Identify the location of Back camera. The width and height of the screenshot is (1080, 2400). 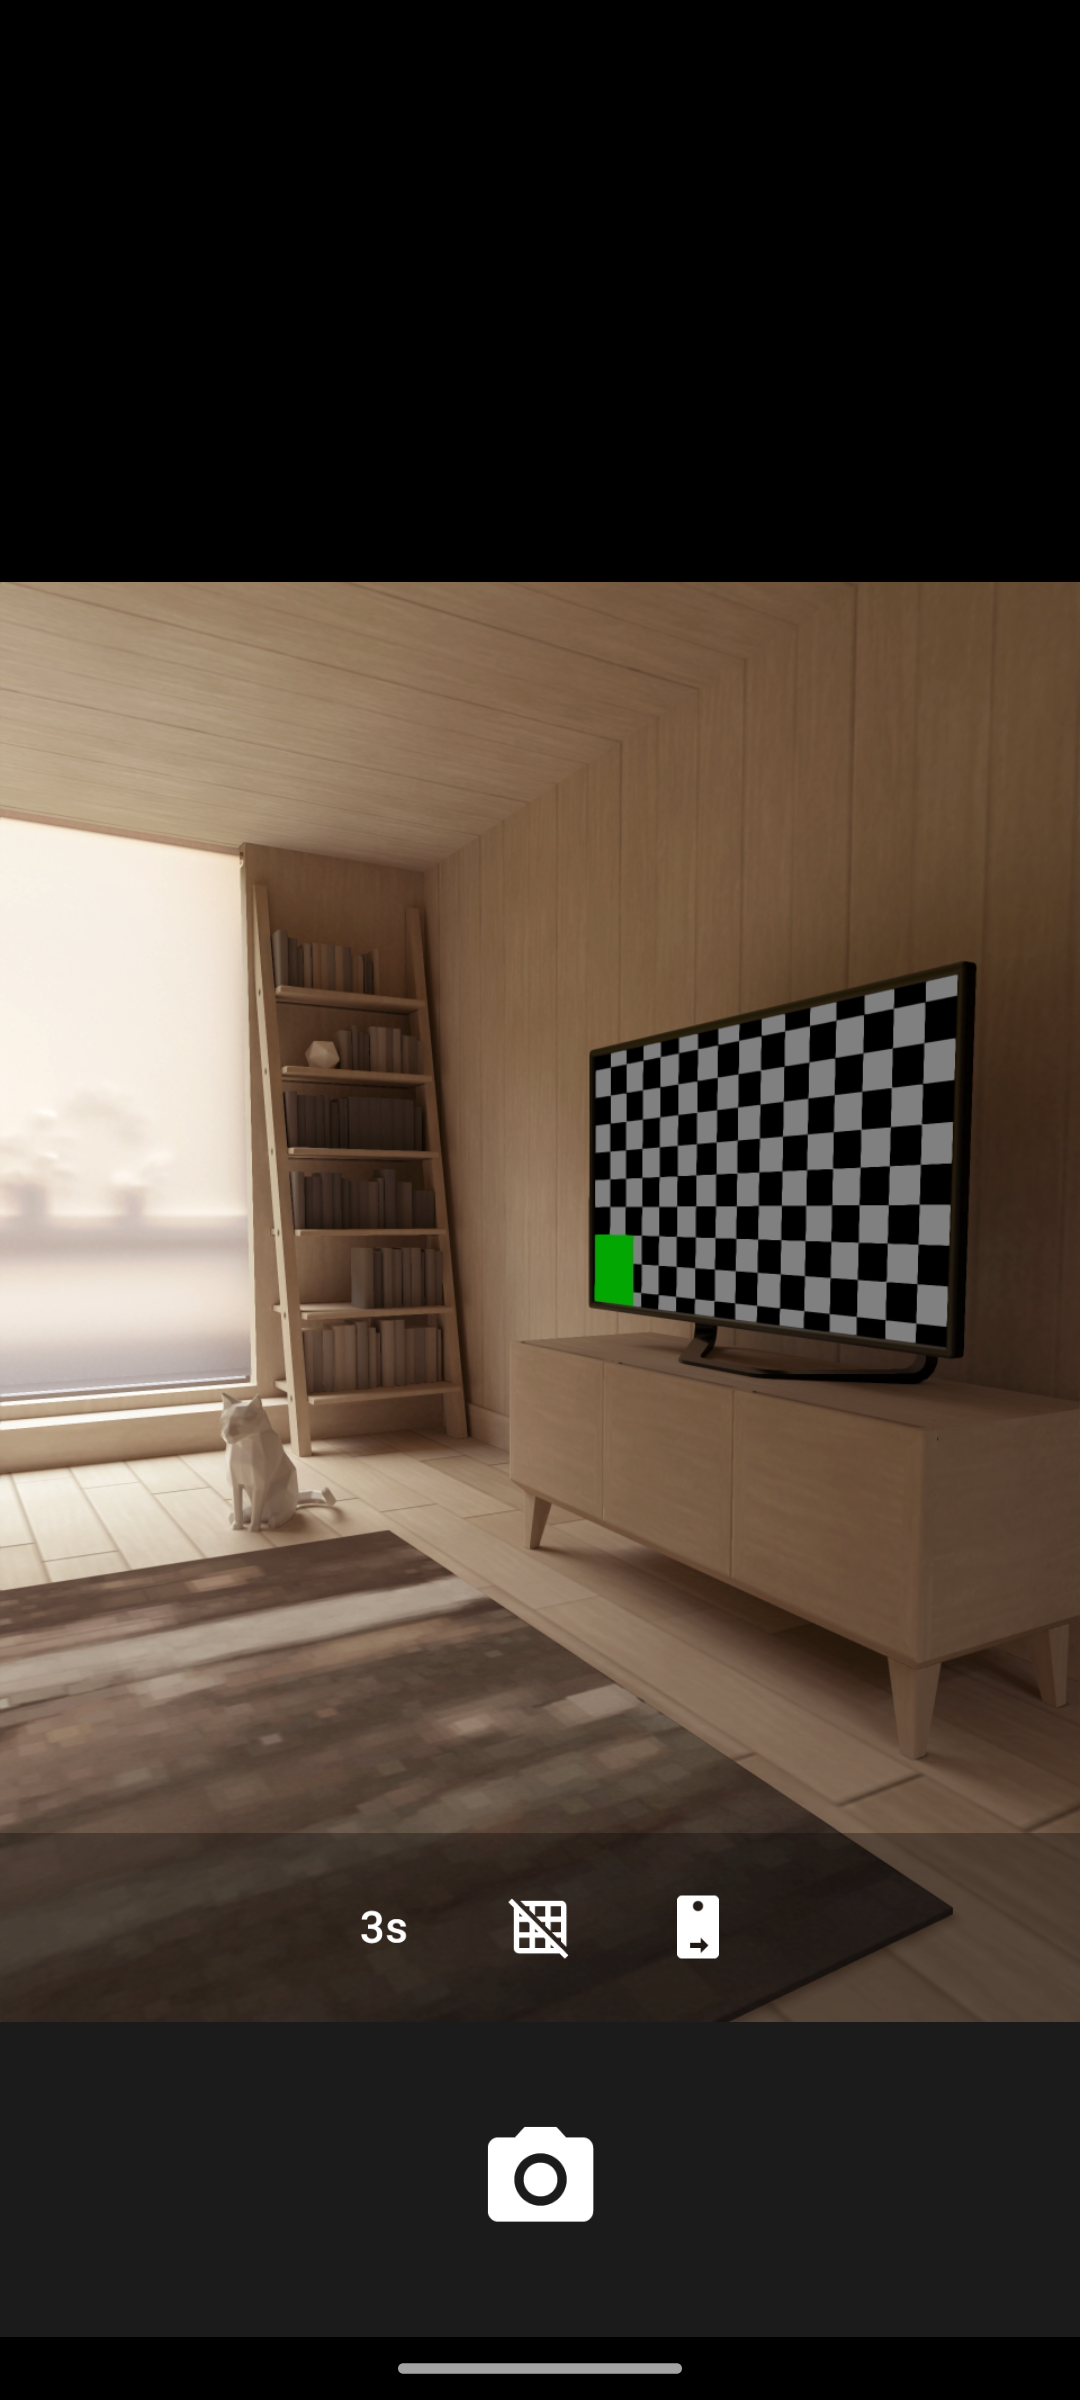
(698, 1926).